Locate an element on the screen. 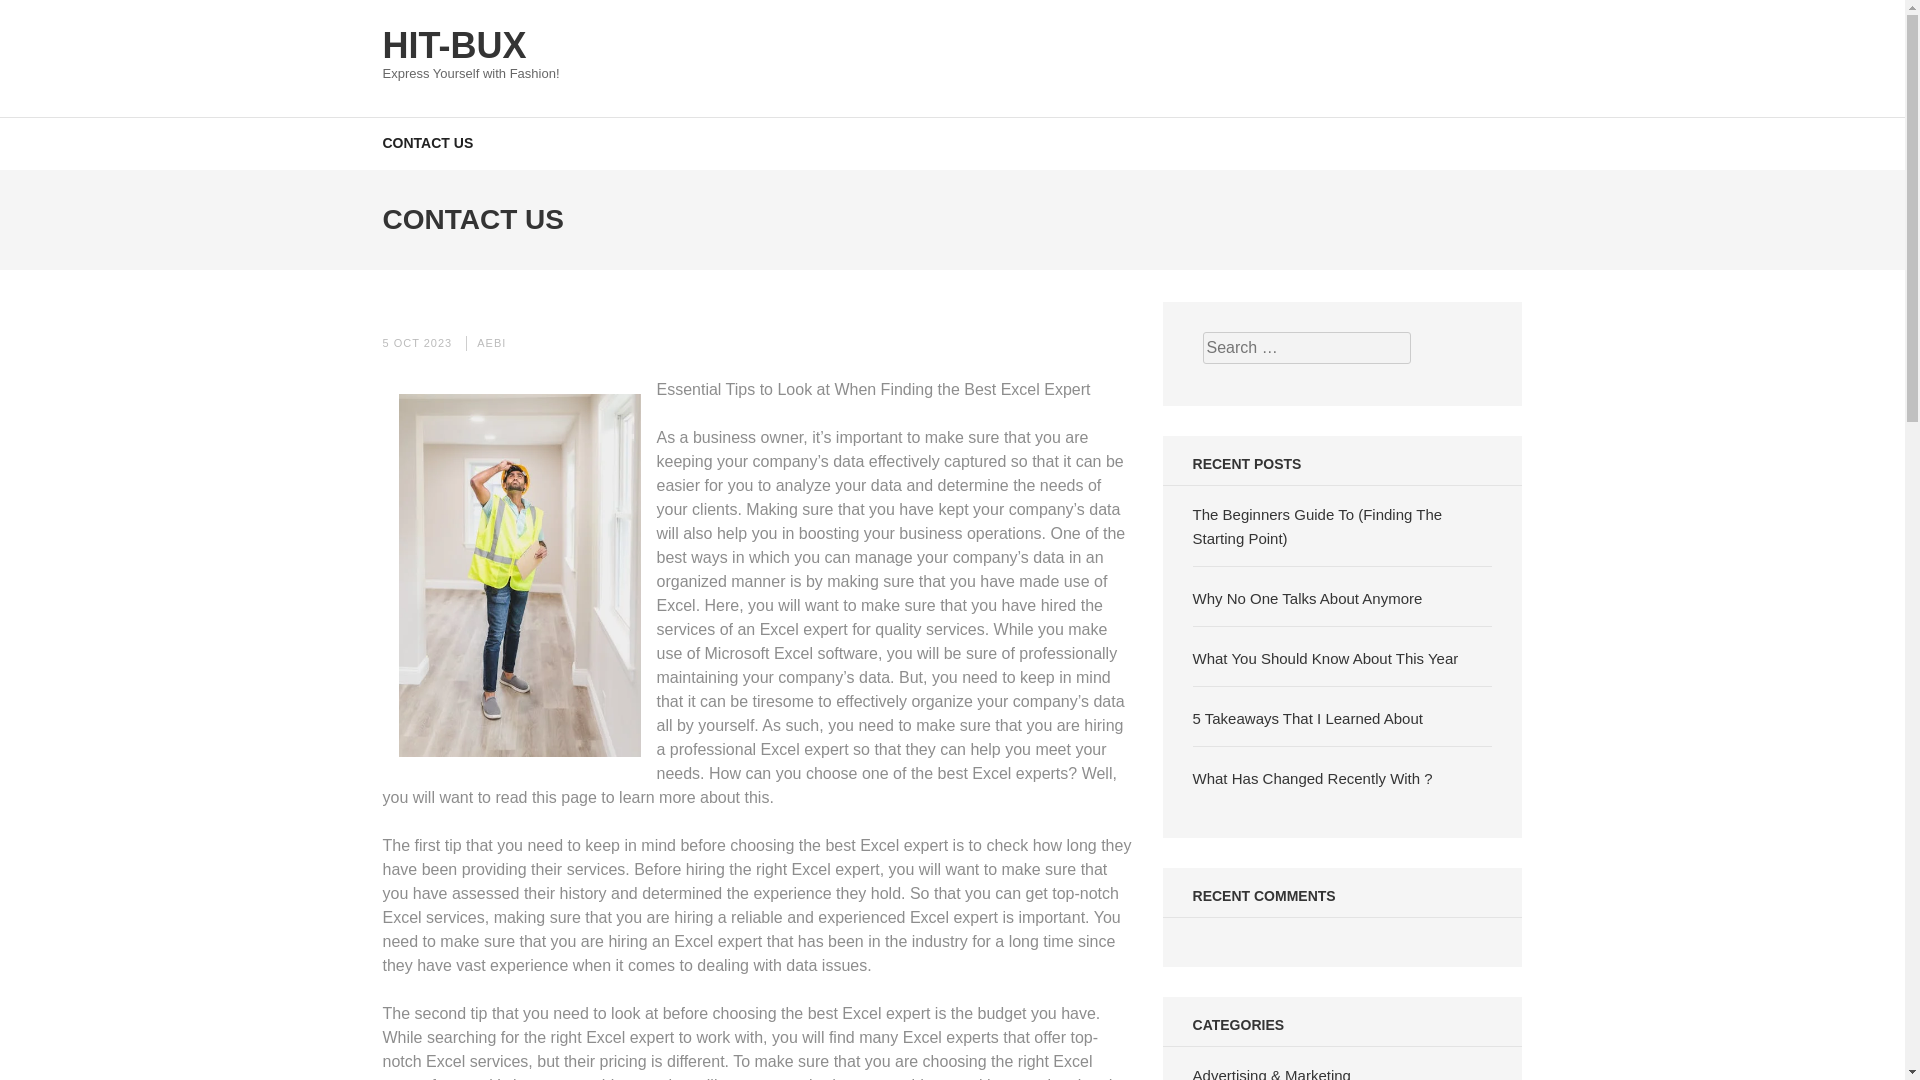  5 Takeaways That I Learned About is located at coordinates (1307, 718).